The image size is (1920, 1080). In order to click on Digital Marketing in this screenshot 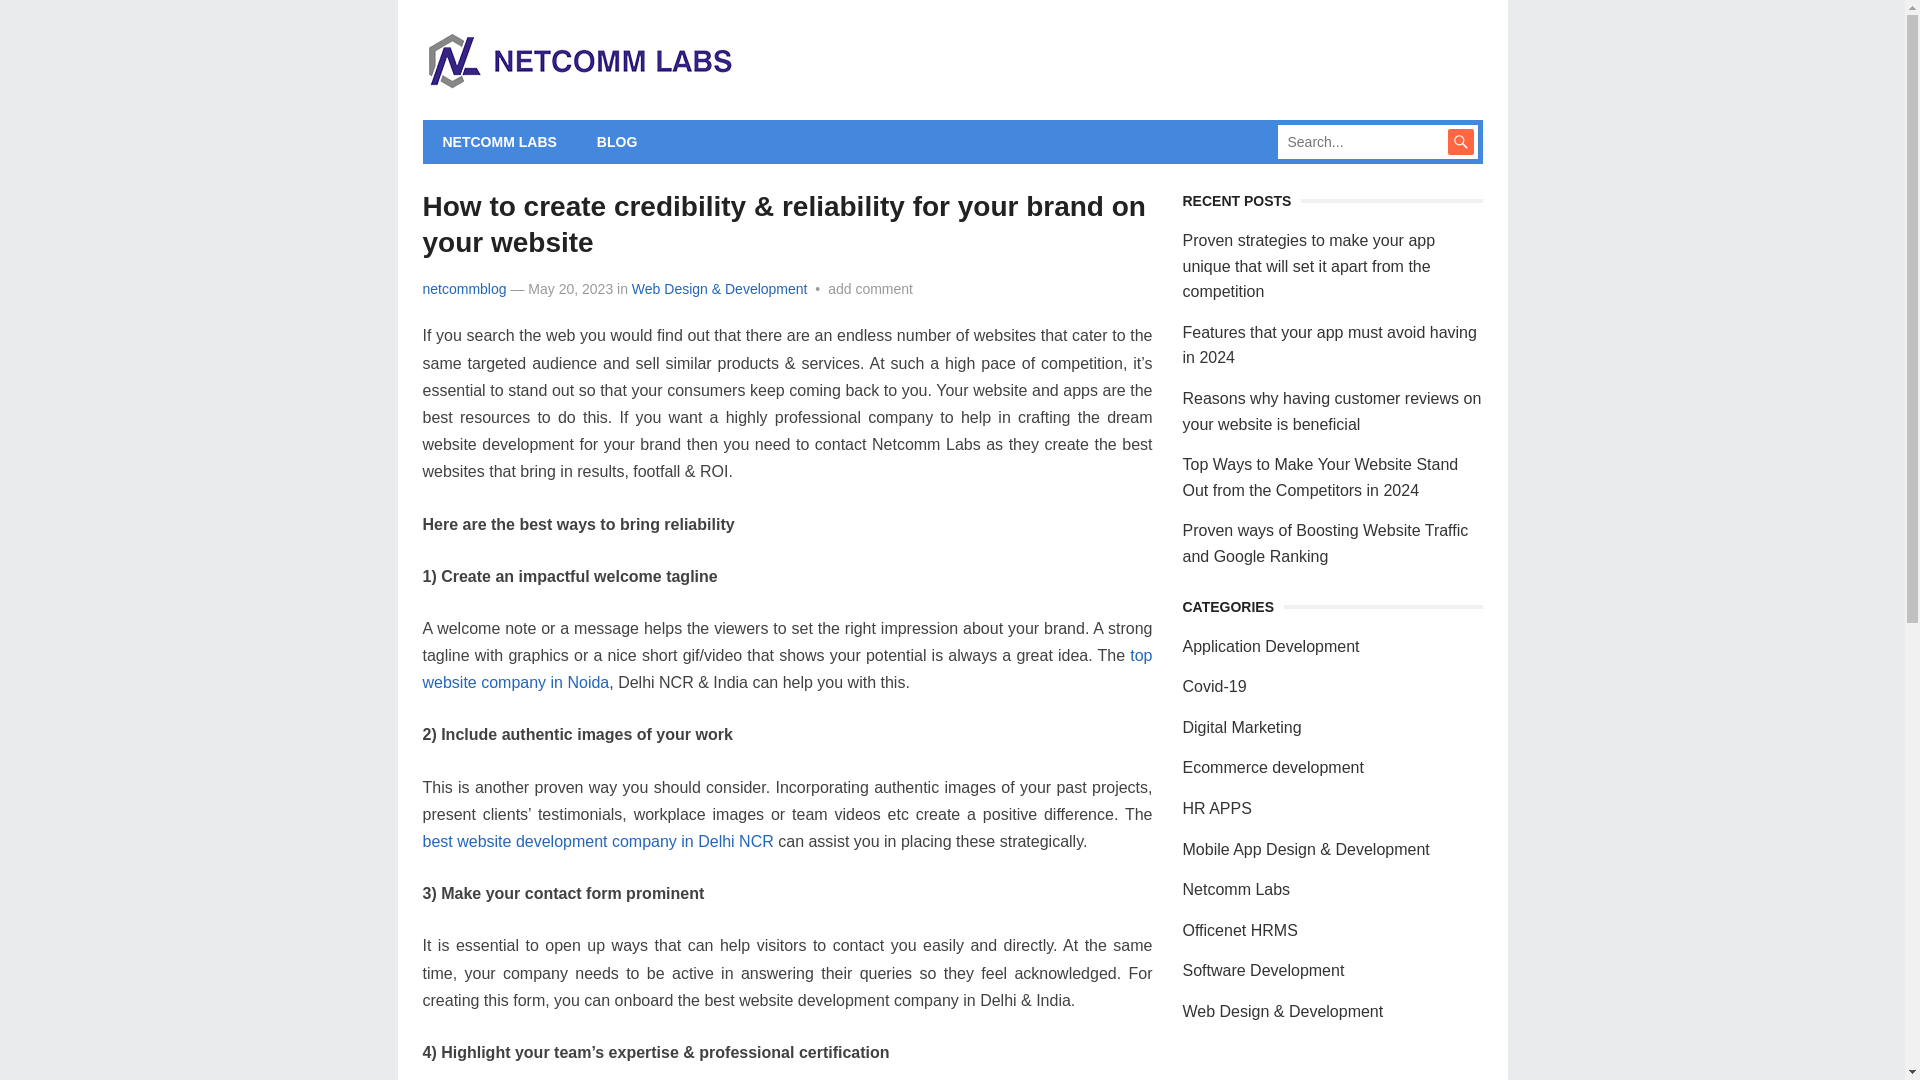, I will do `click(1242, 727)`.